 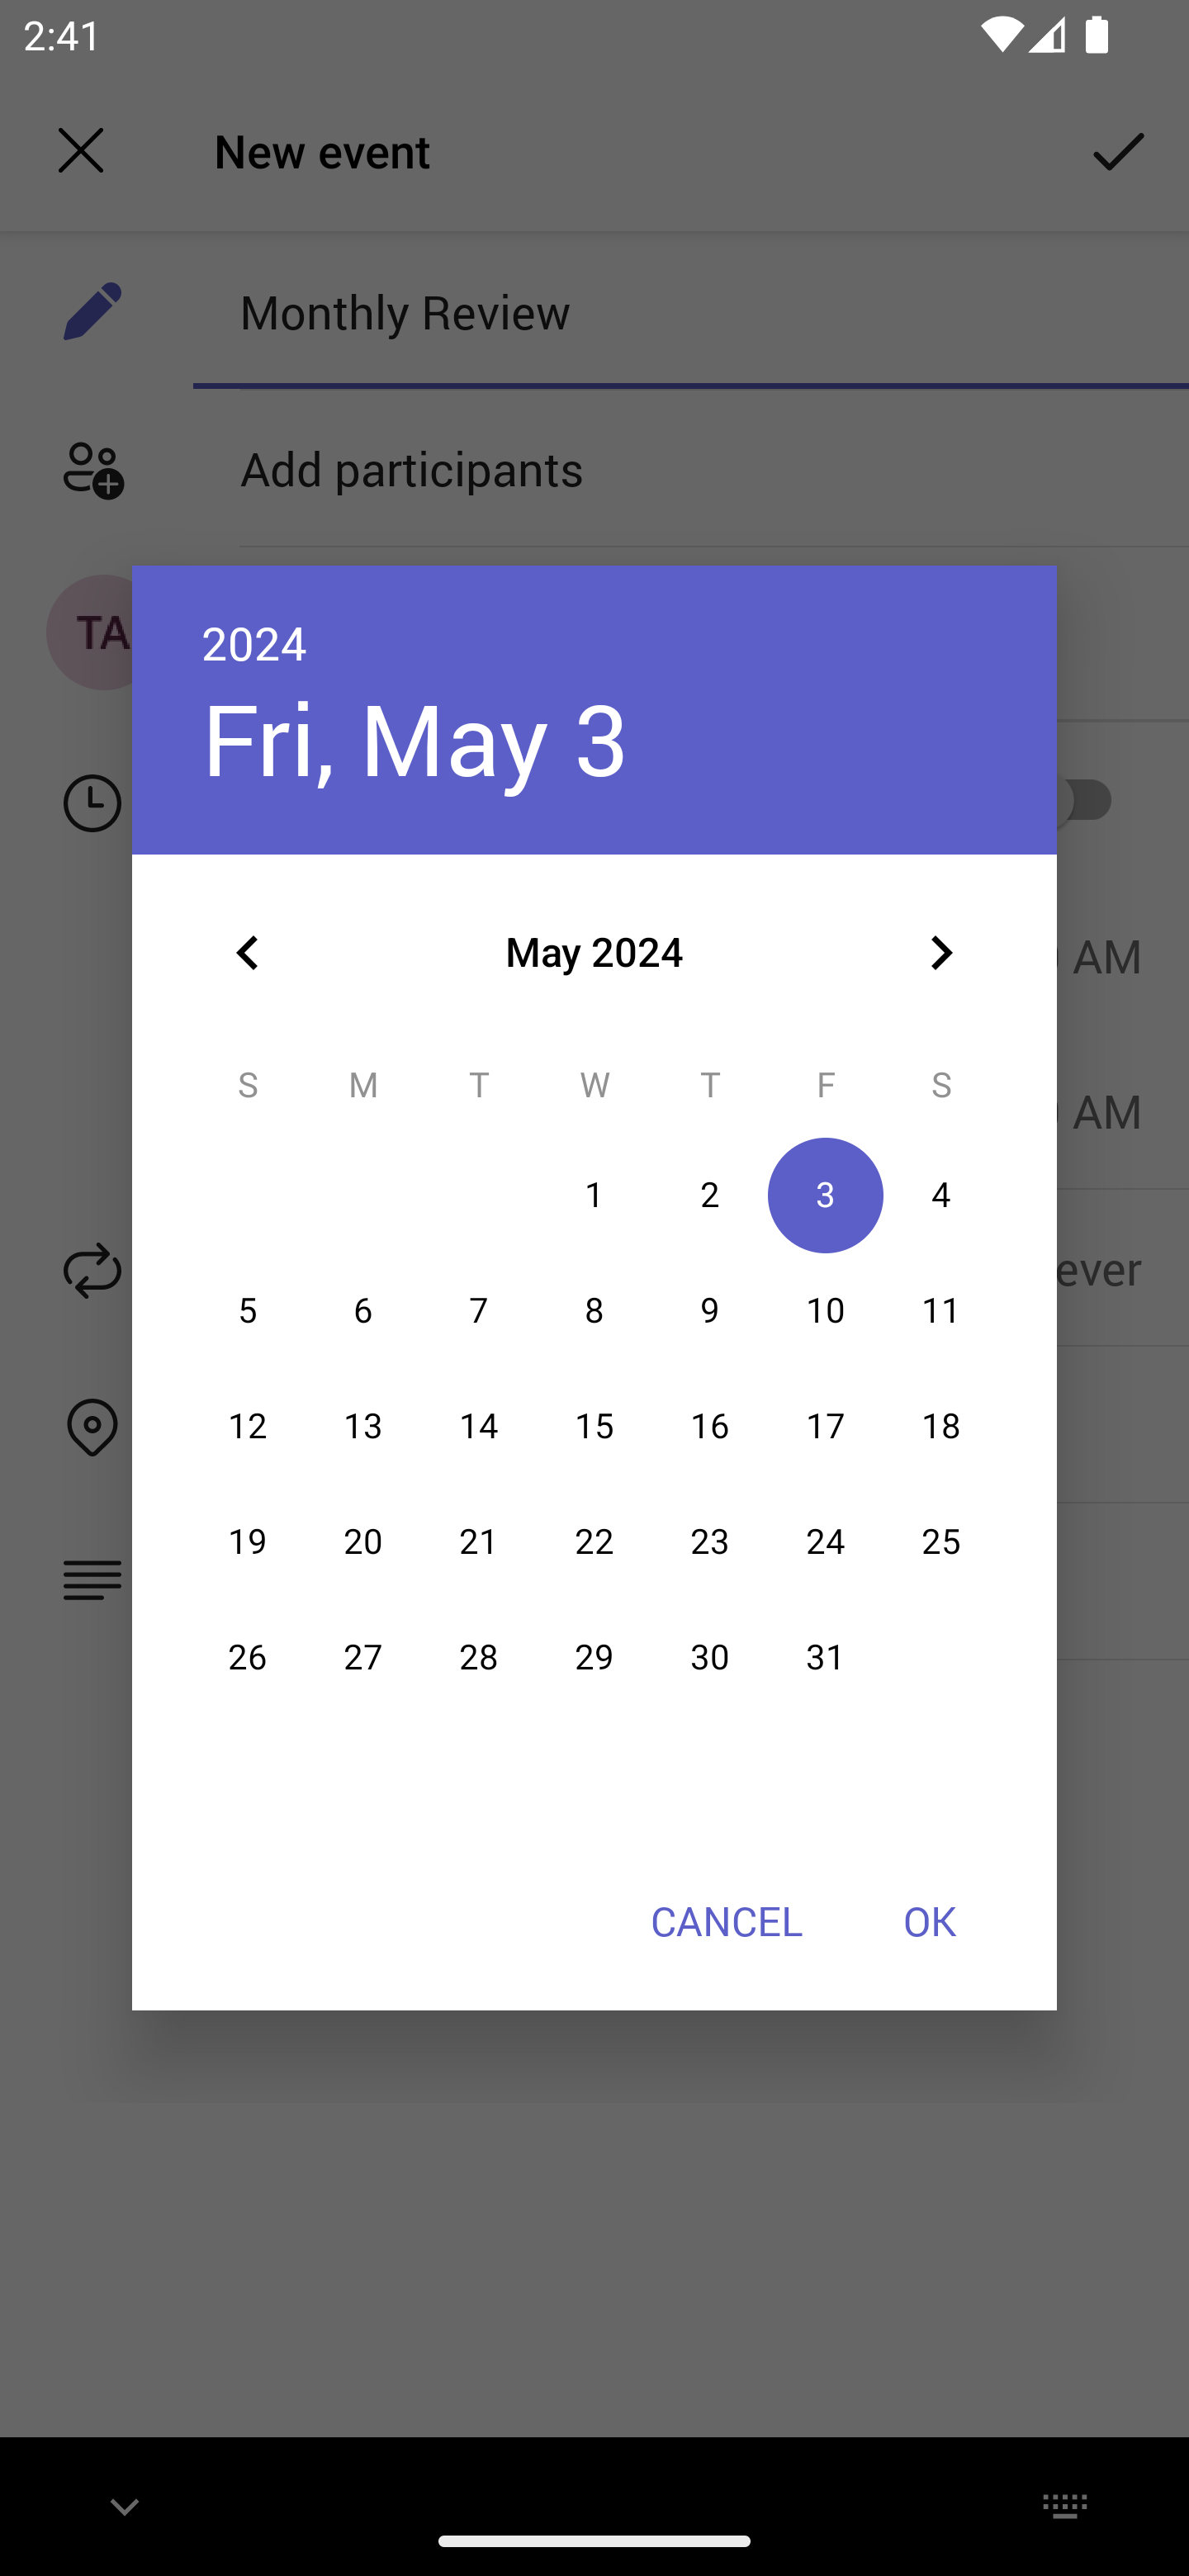 I want to click on 17 17 May 2024, so click(x=826, y=1425).